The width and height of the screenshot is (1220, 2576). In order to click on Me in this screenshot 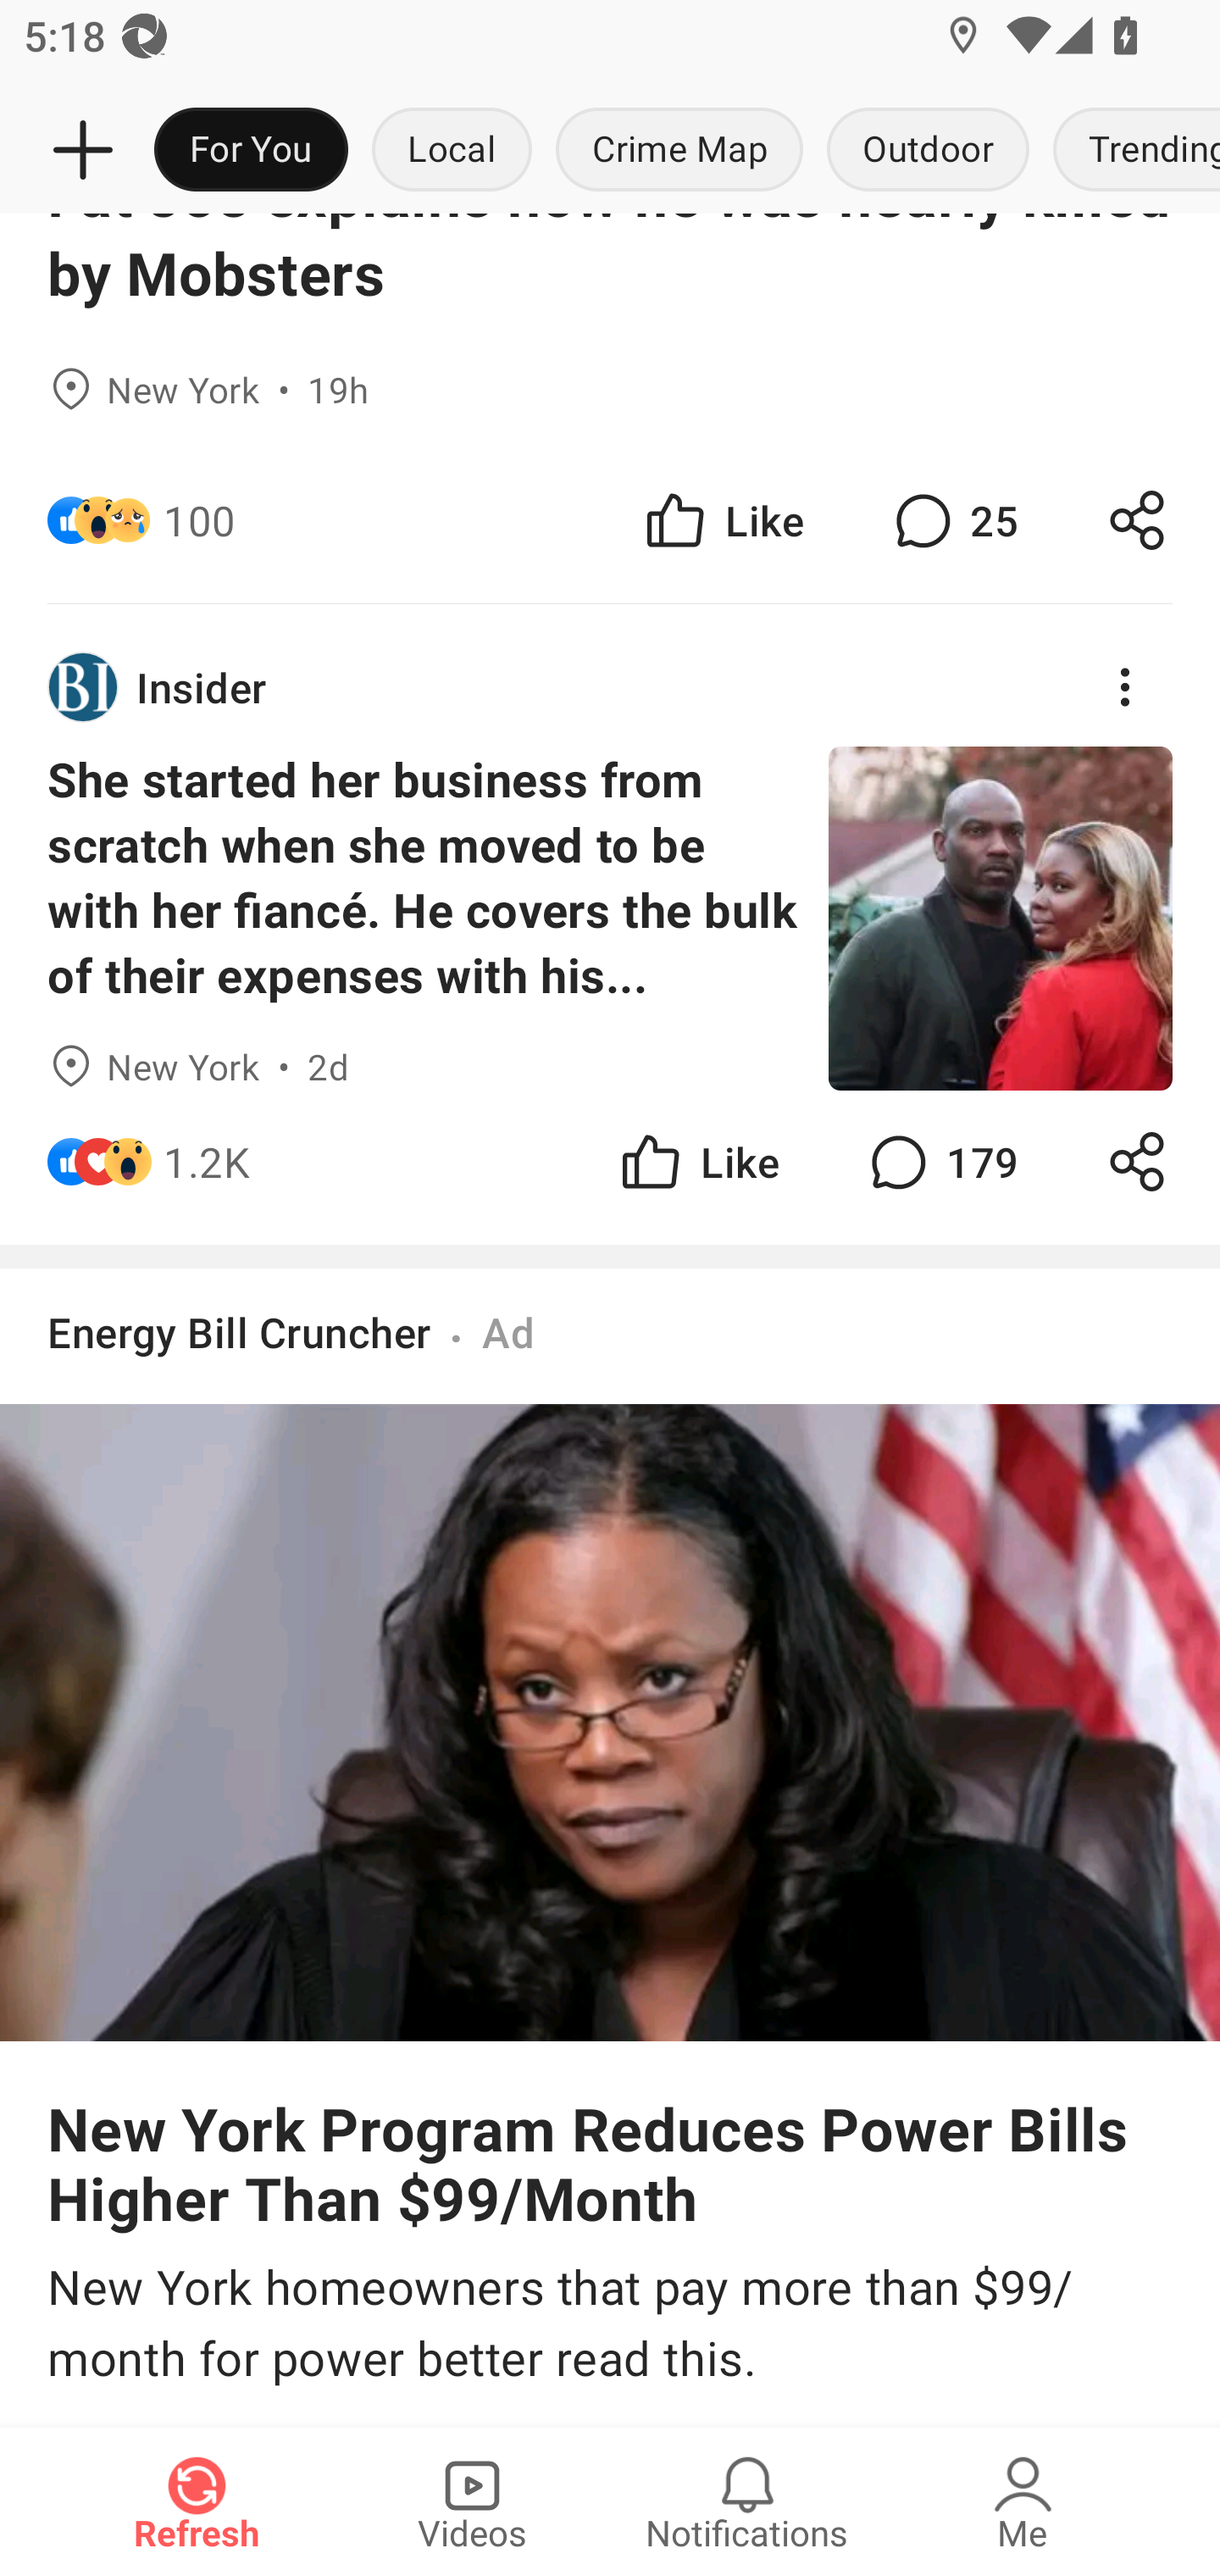, I will do `click(1023, 2501)`.